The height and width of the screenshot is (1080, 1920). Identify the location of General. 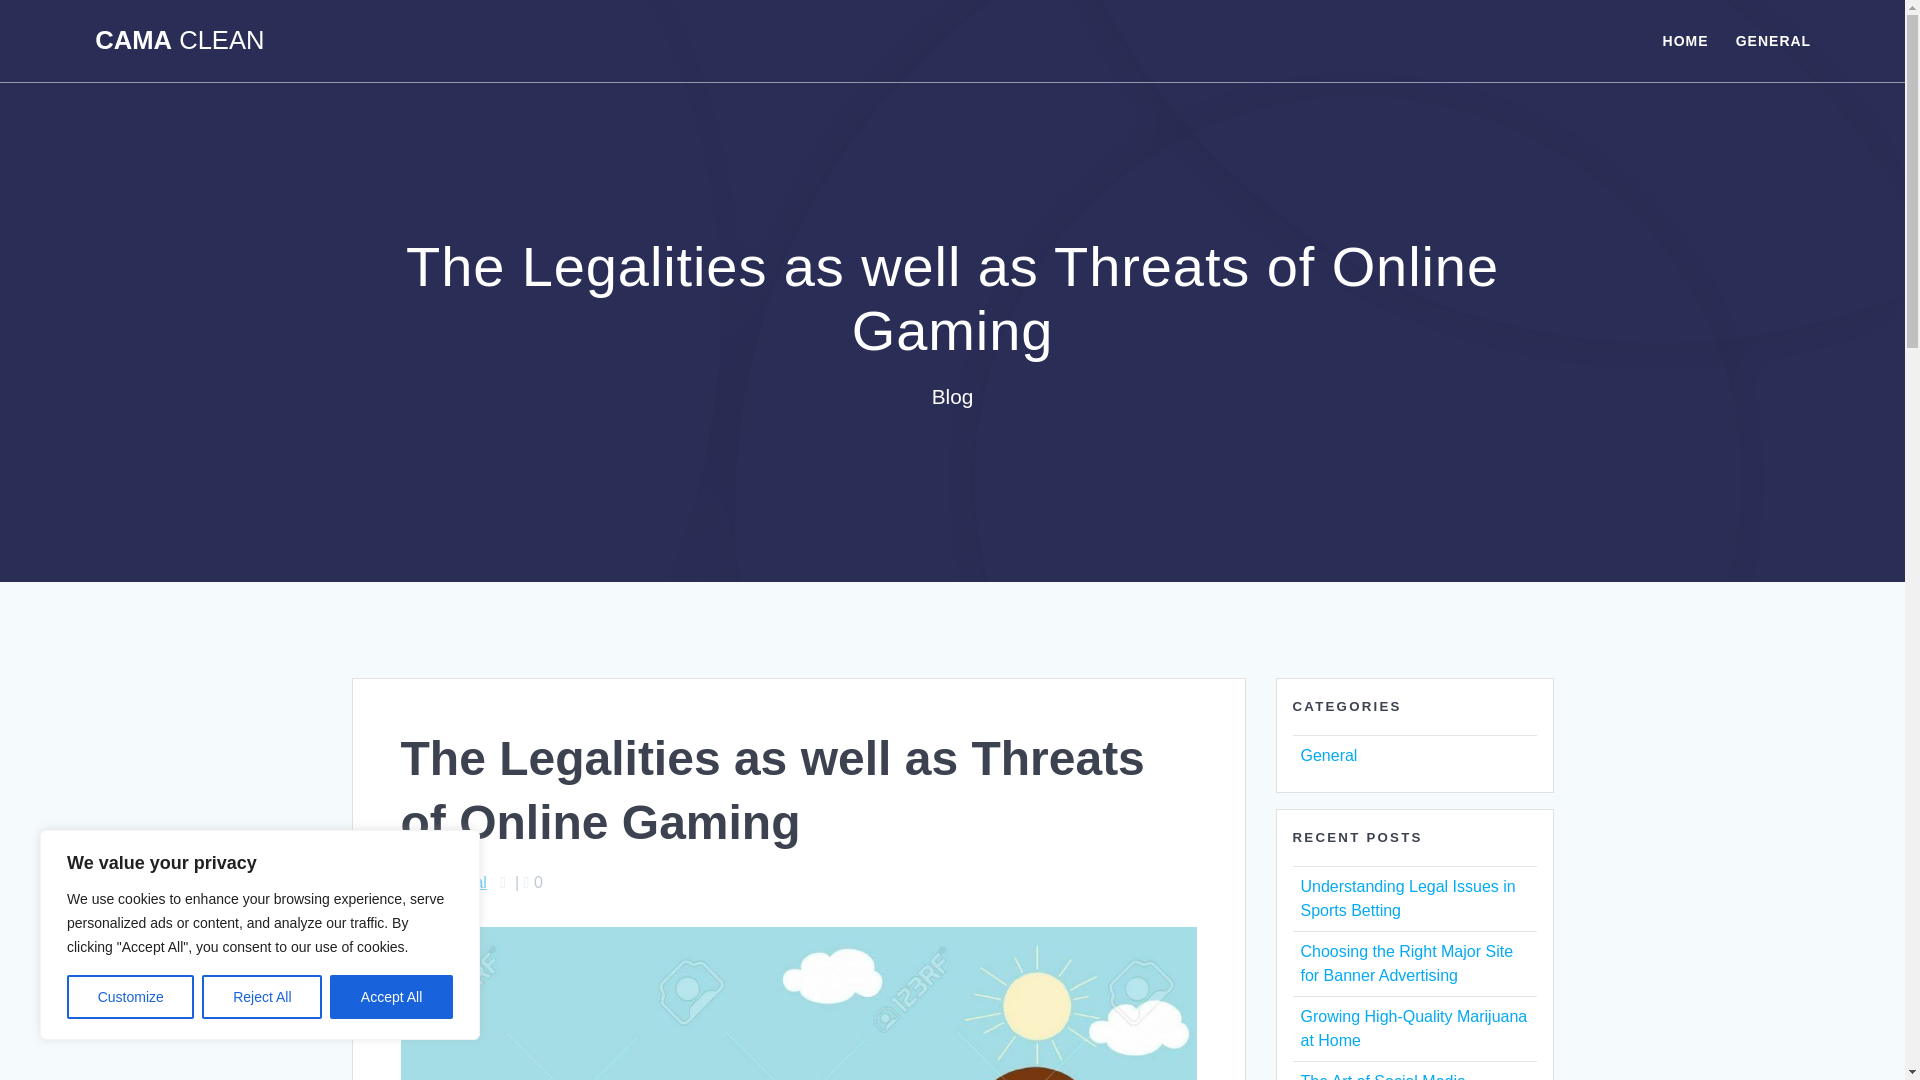
(458, 882).